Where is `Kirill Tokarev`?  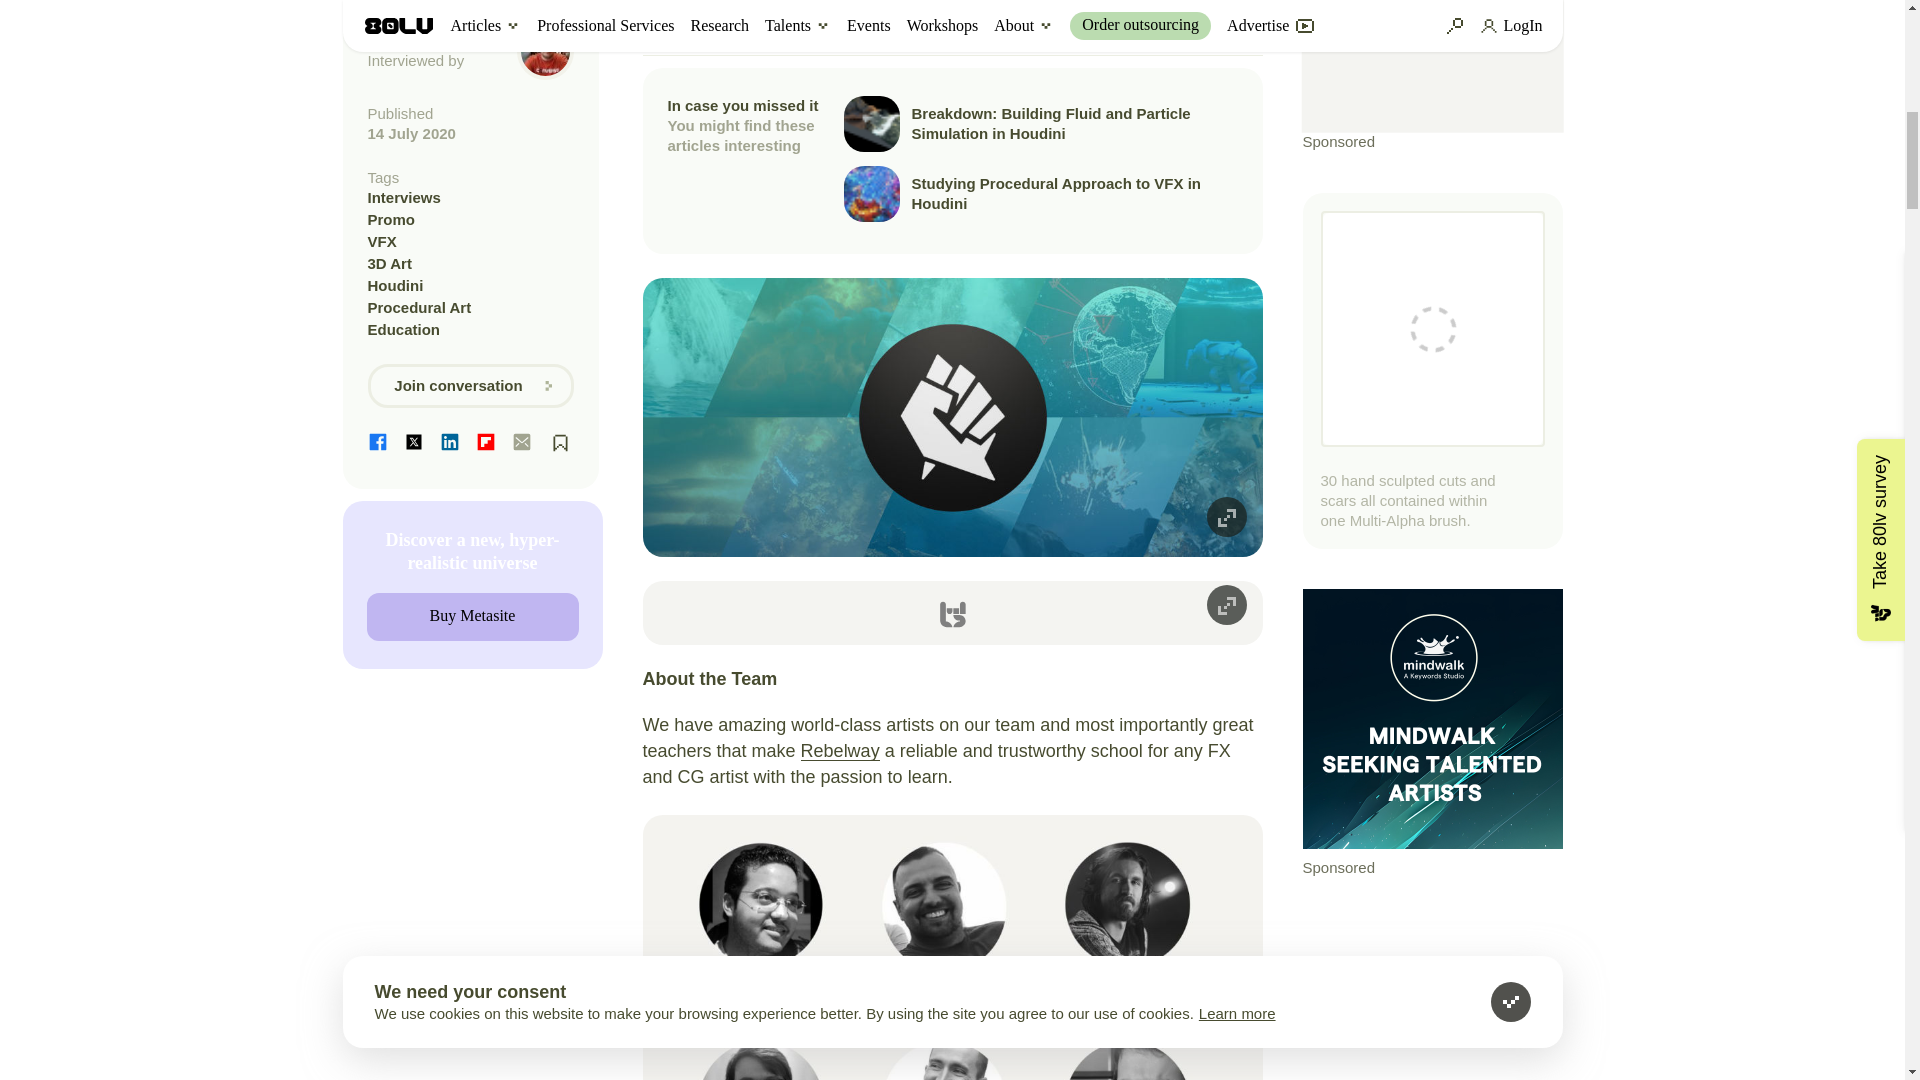 Kirill Tokarev is located at coordinates (415, 40).